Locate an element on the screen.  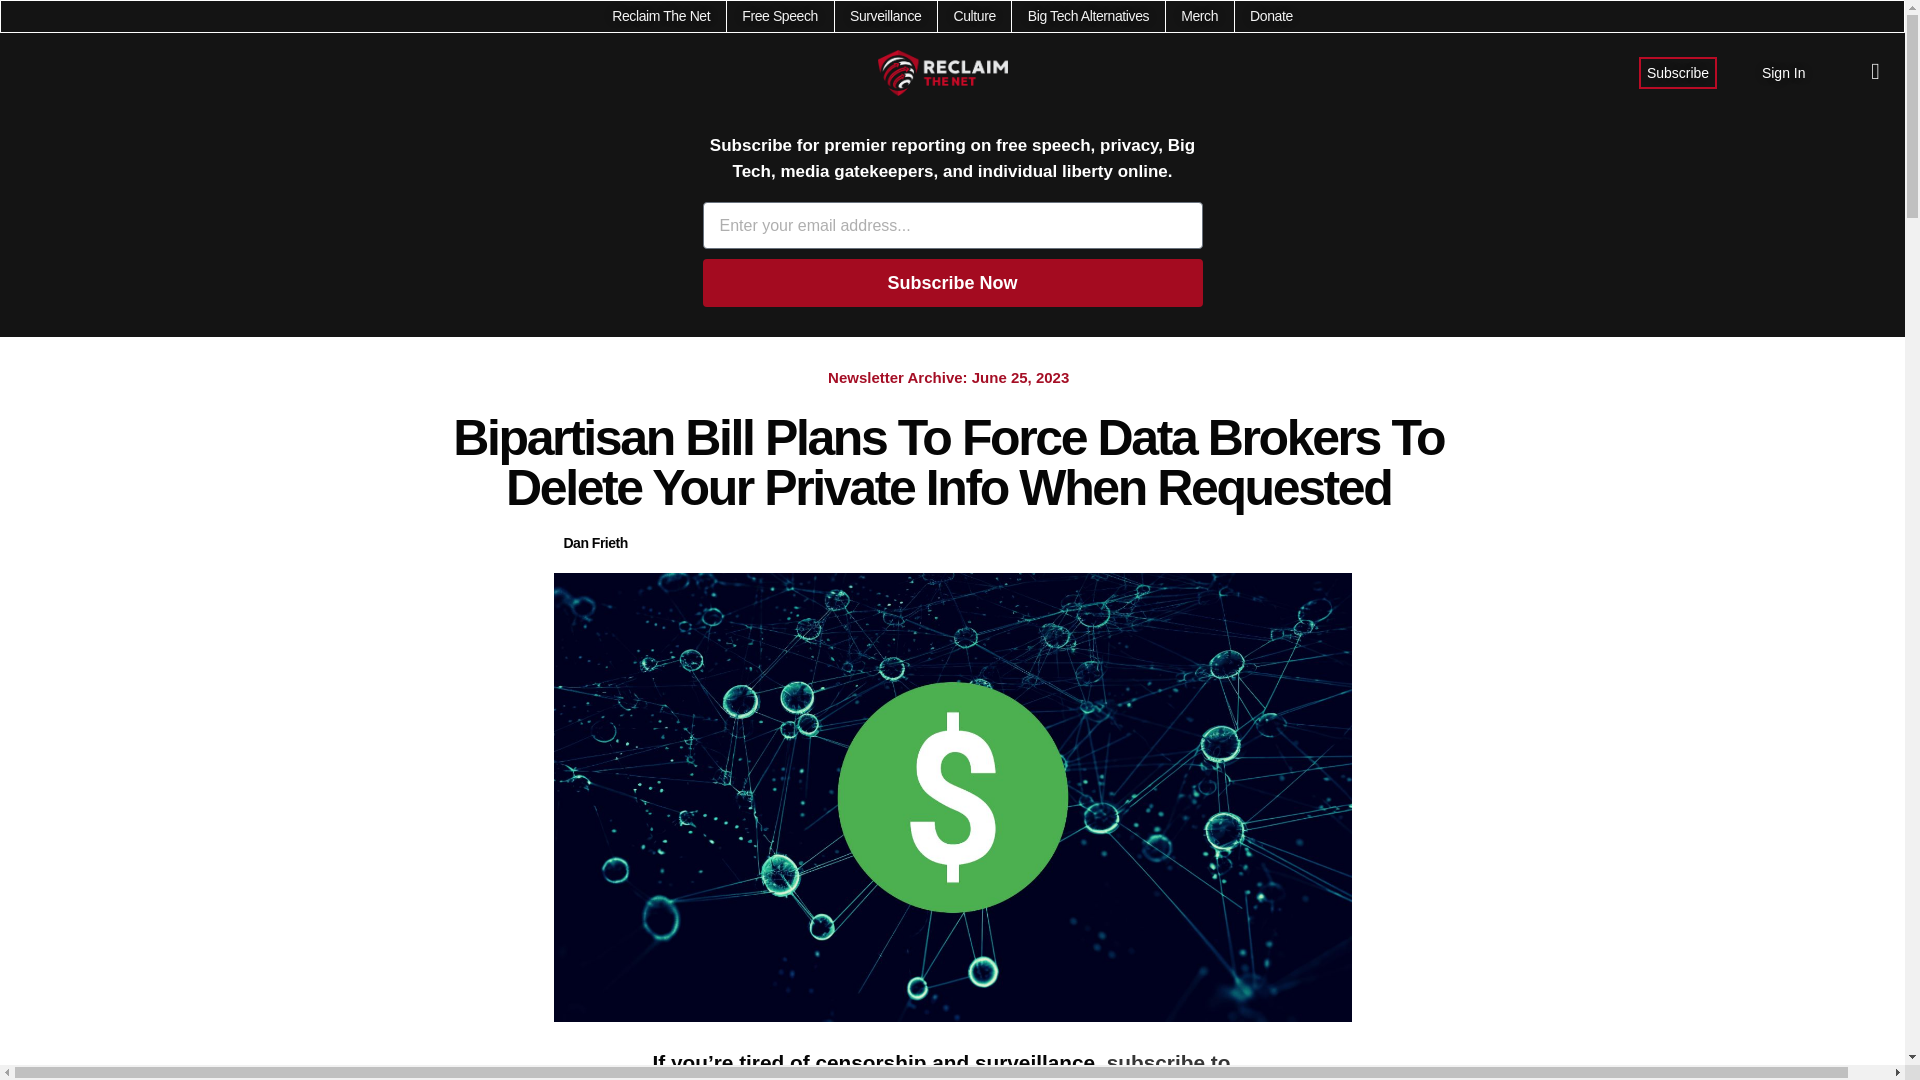
Subscribe is located at coordinates (1678, 72).